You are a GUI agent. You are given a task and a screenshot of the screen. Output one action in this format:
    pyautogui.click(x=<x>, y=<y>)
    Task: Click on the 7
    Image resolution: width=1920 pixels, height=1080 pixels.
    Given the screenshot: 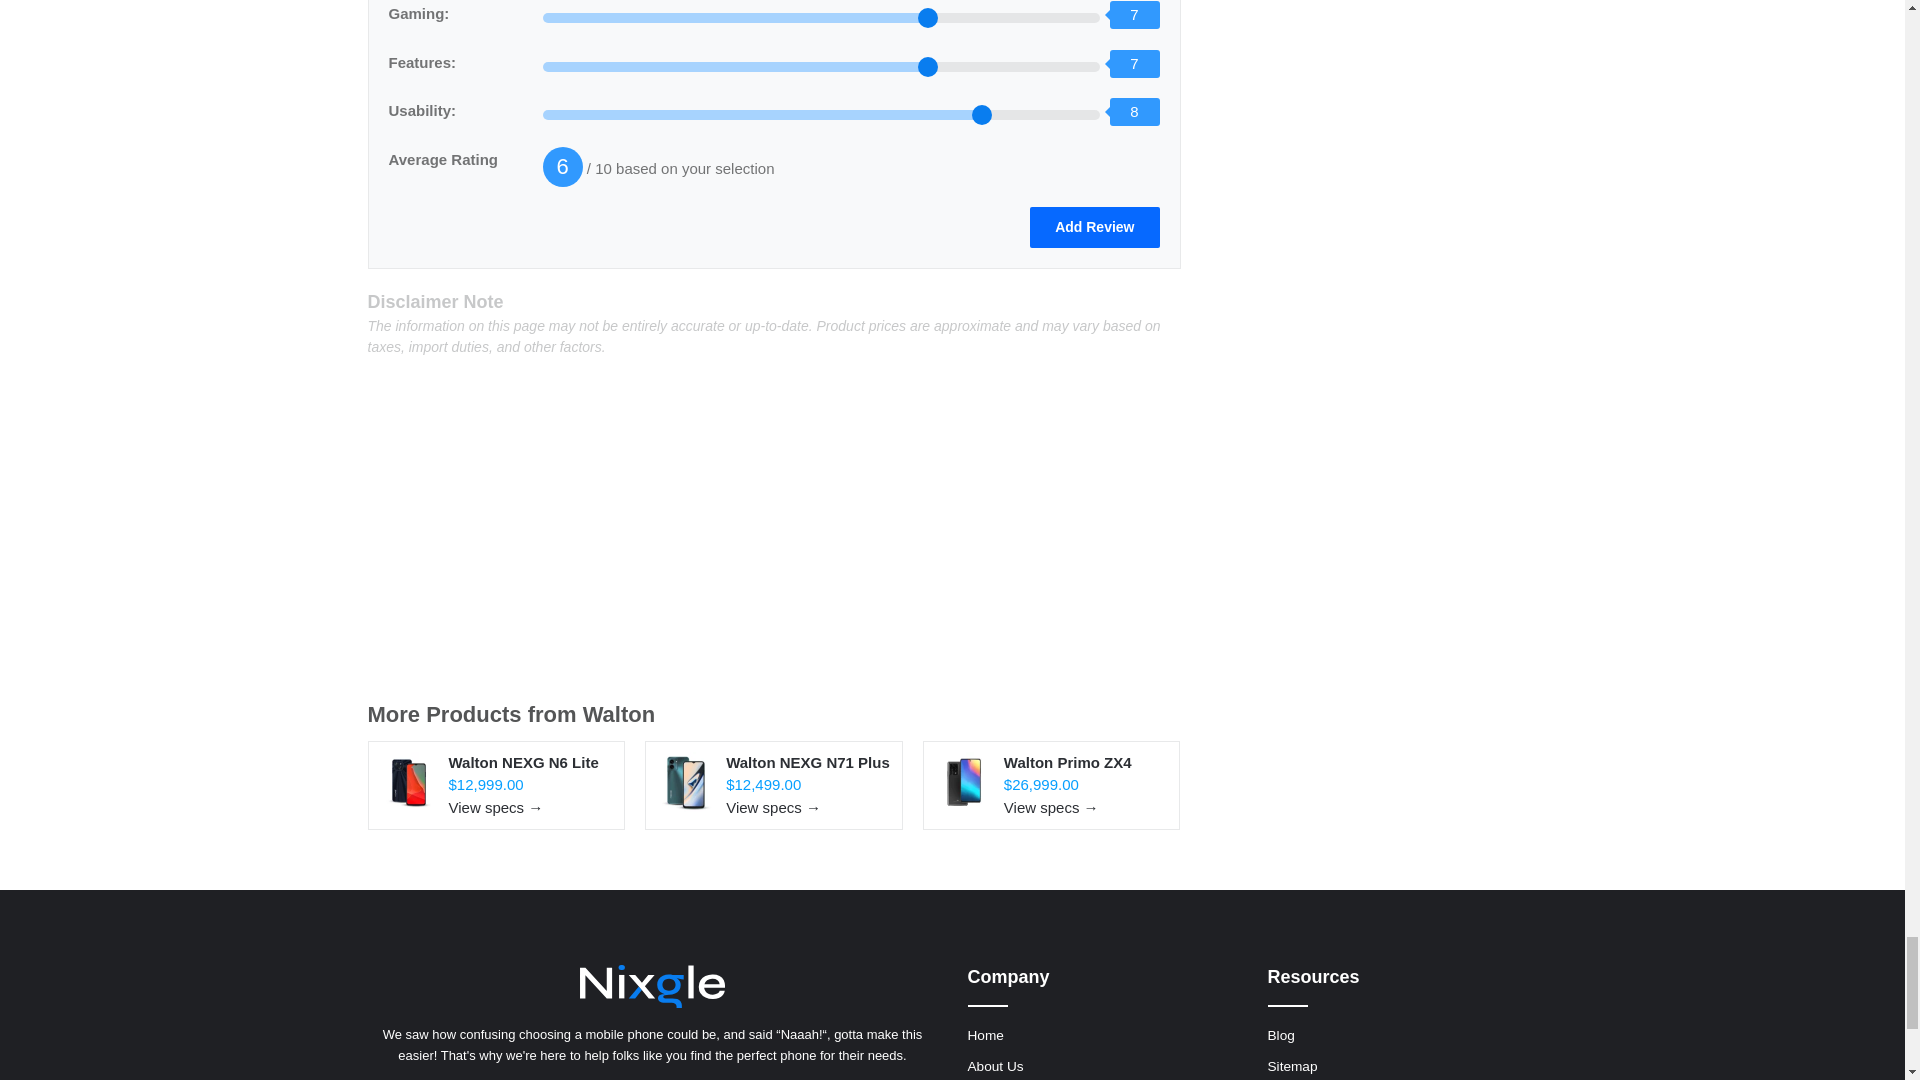 What is the action you would take?
    pyautogui.click(x=822, y=17)
    